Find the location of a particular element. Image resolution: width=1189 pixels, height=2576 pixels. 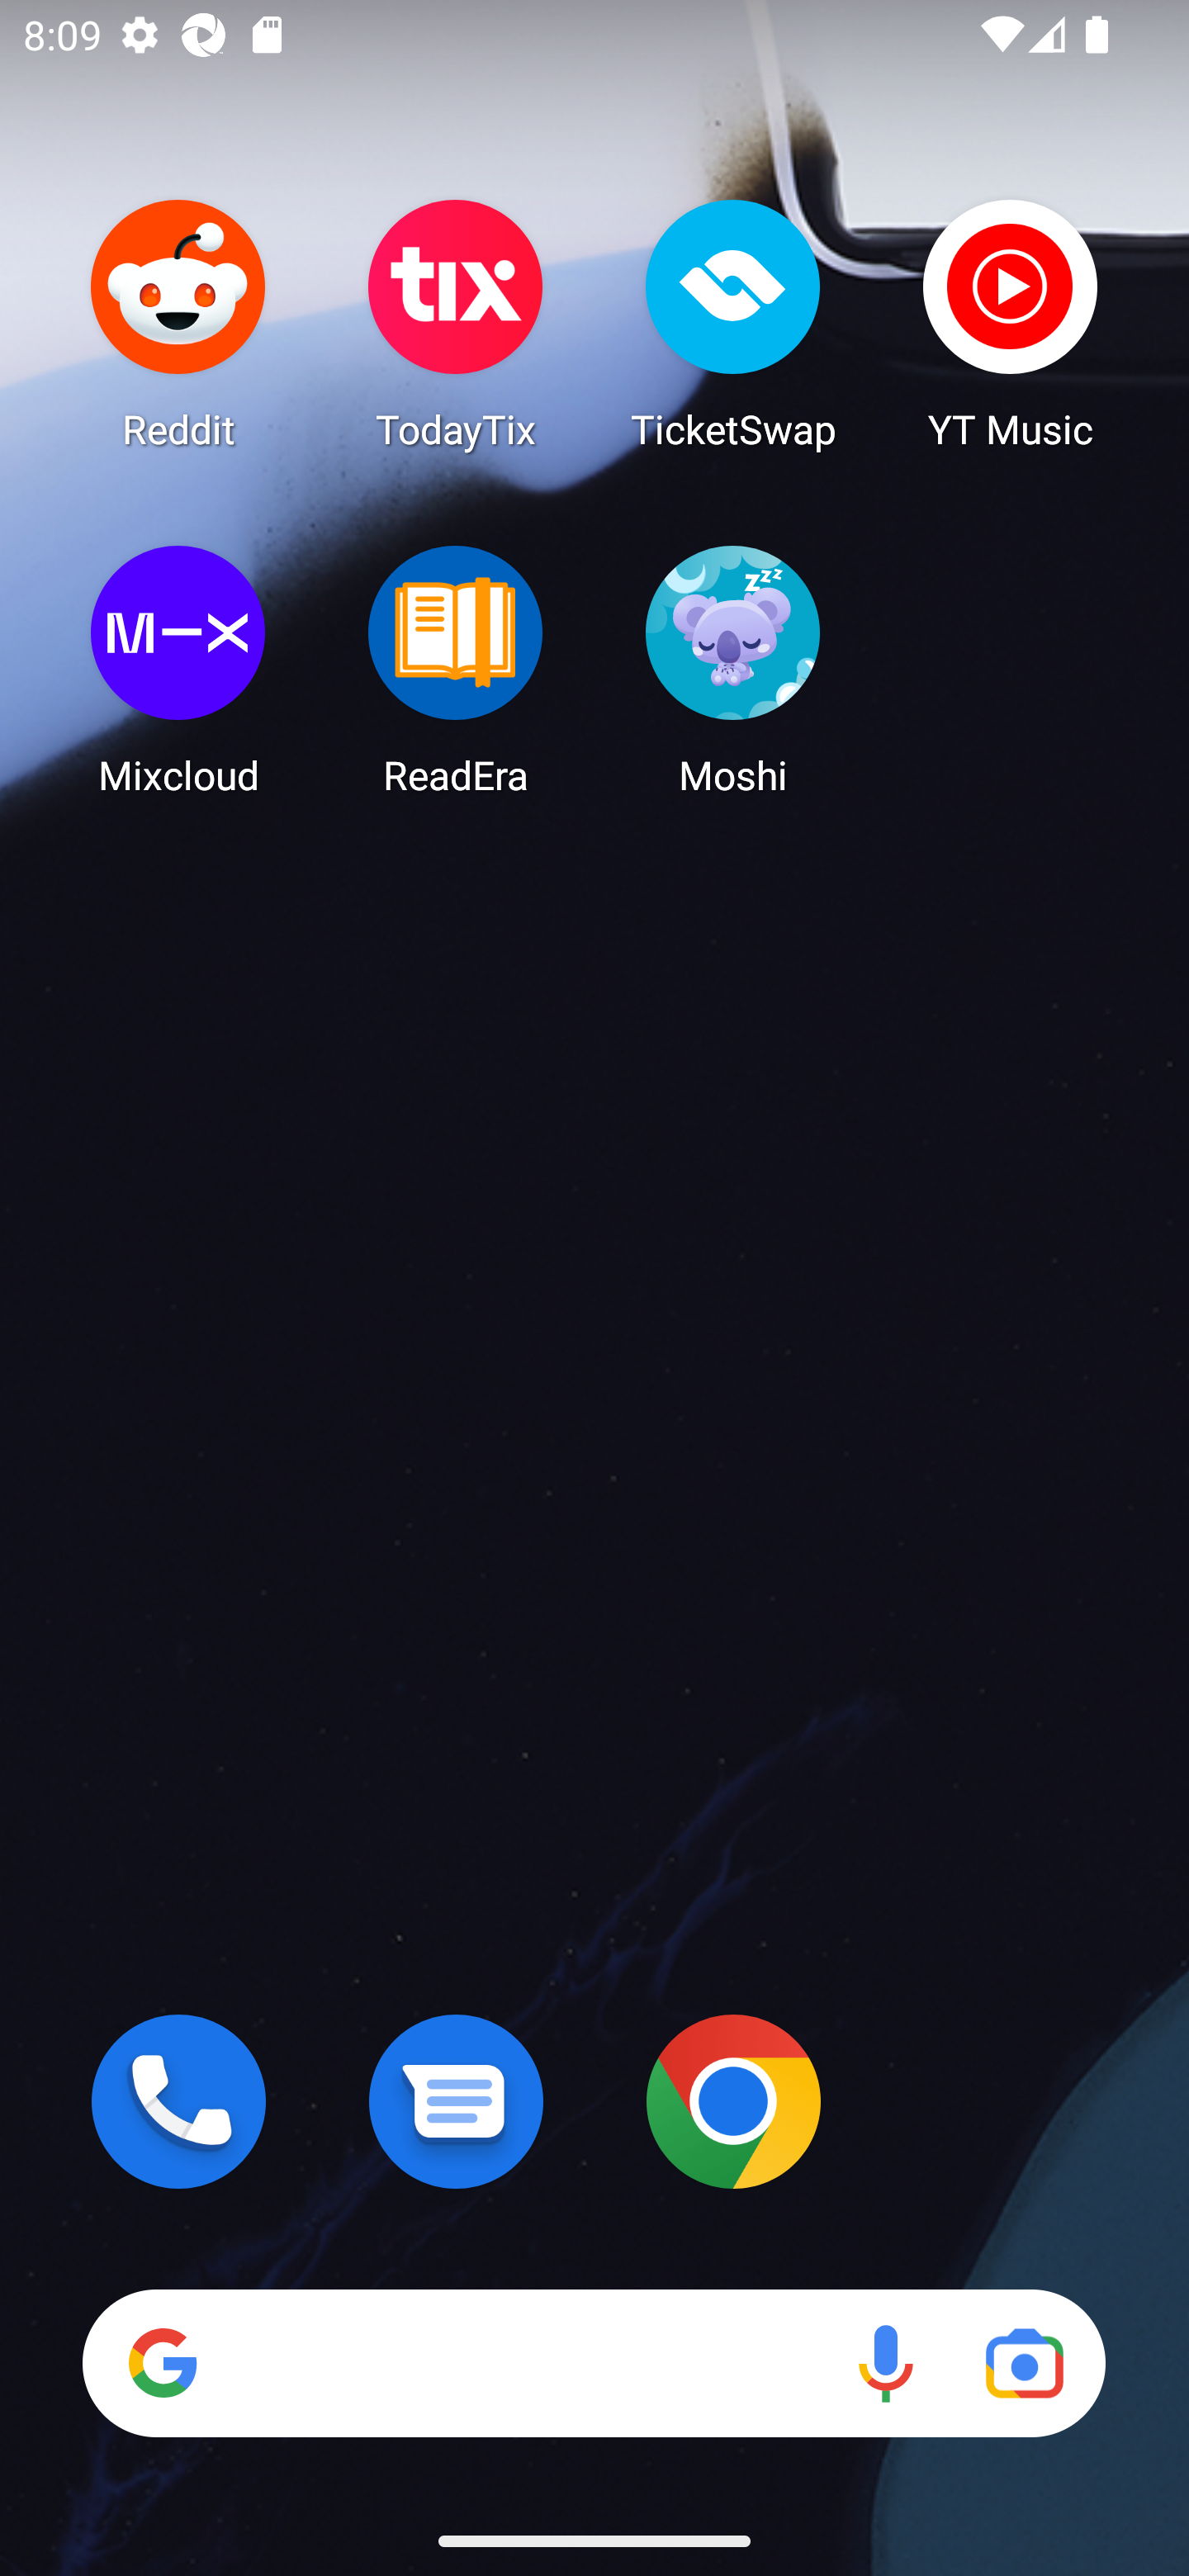

Reddit is located at coordinates (178, 324).